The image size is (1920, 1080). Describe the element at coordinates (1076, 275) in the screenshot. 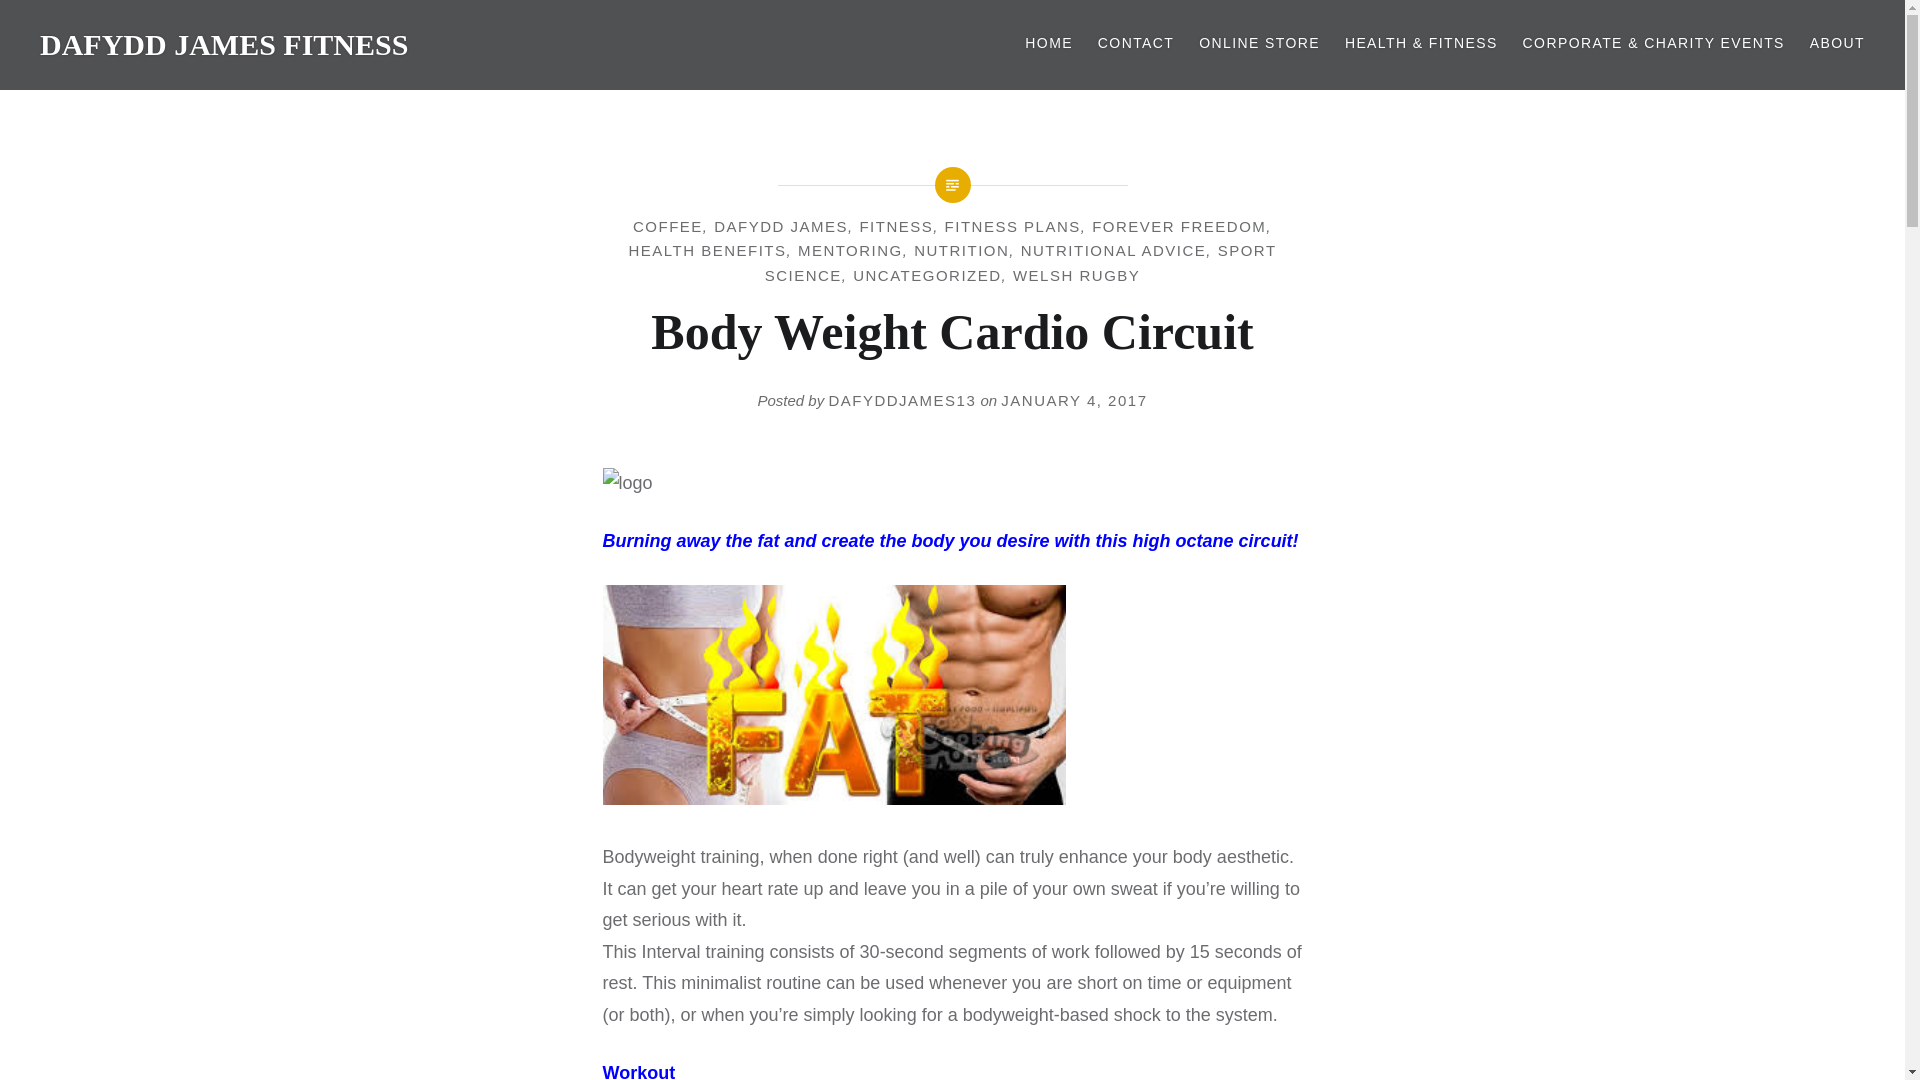

I see `WELSH RUGBY` at that location.